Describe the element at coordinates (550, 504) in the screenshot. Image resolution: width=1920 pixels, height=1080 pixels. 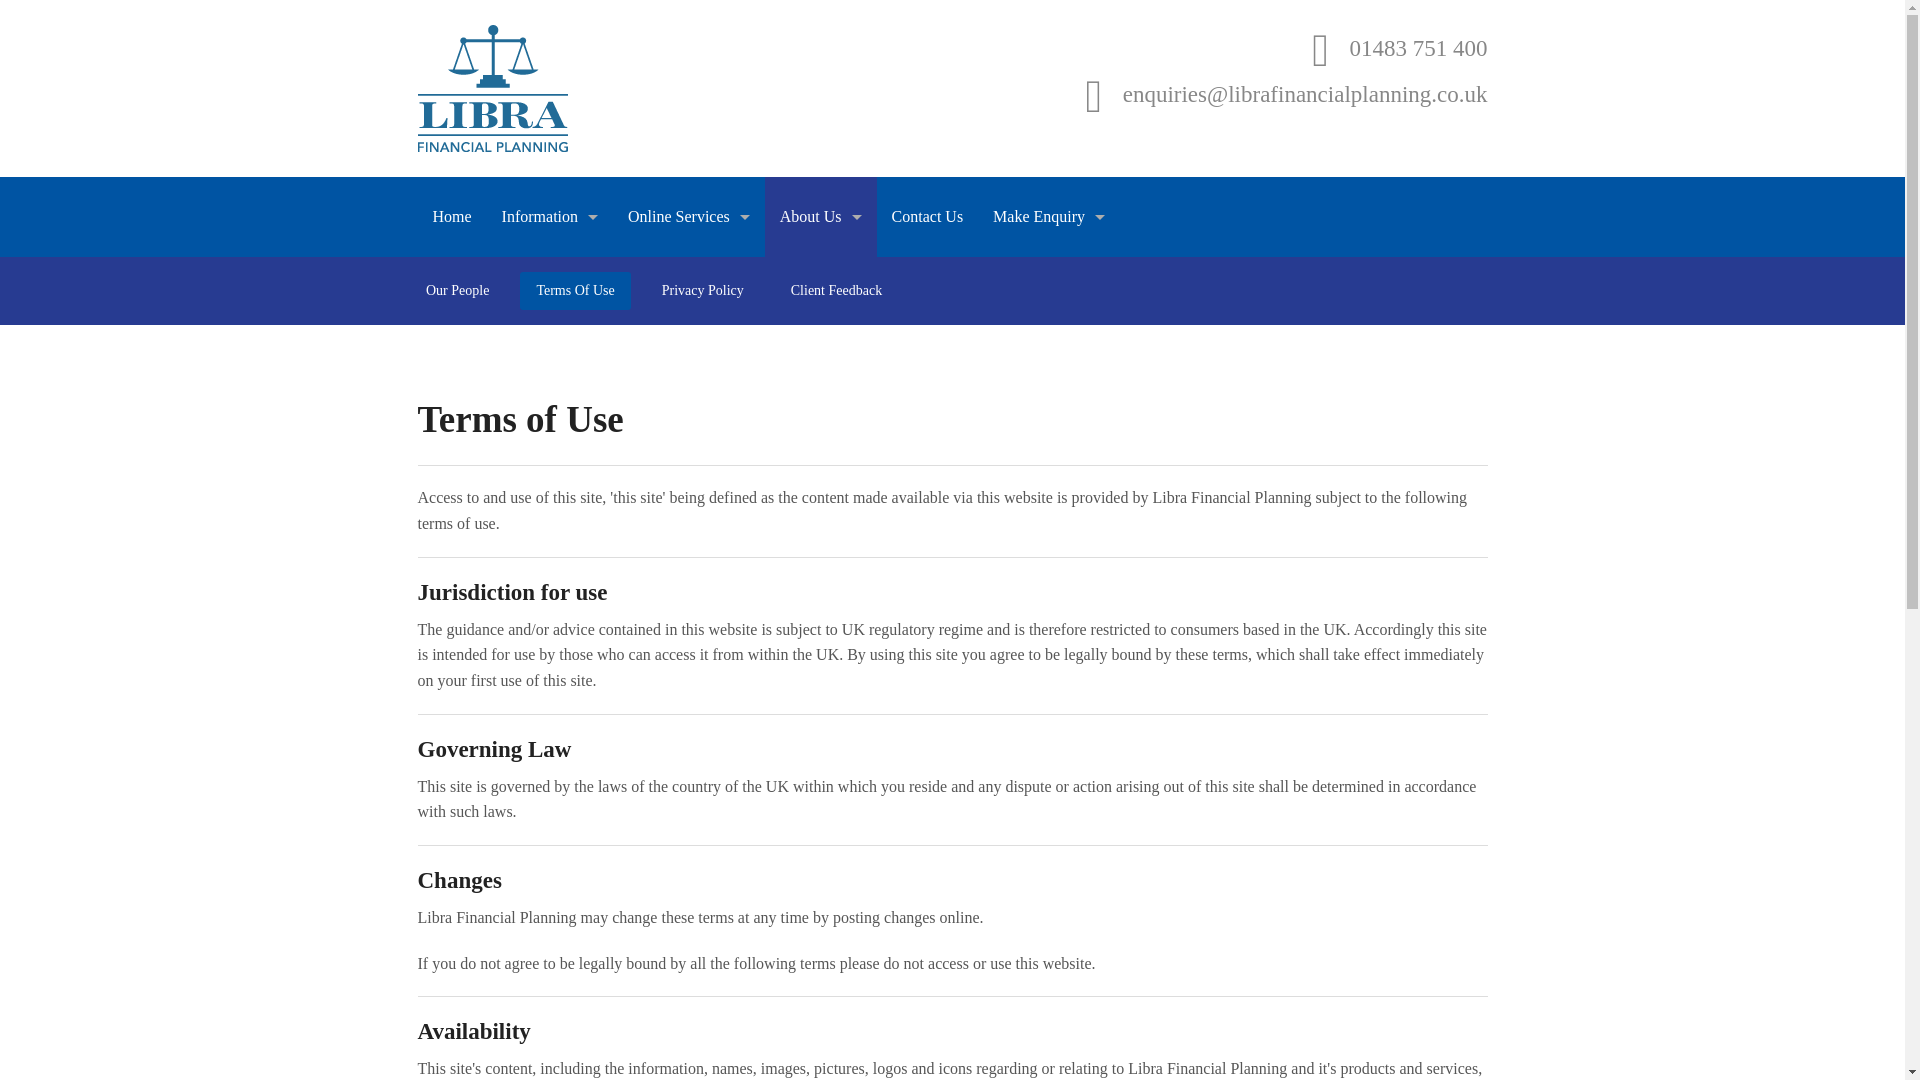
I see `Protection` at that location.